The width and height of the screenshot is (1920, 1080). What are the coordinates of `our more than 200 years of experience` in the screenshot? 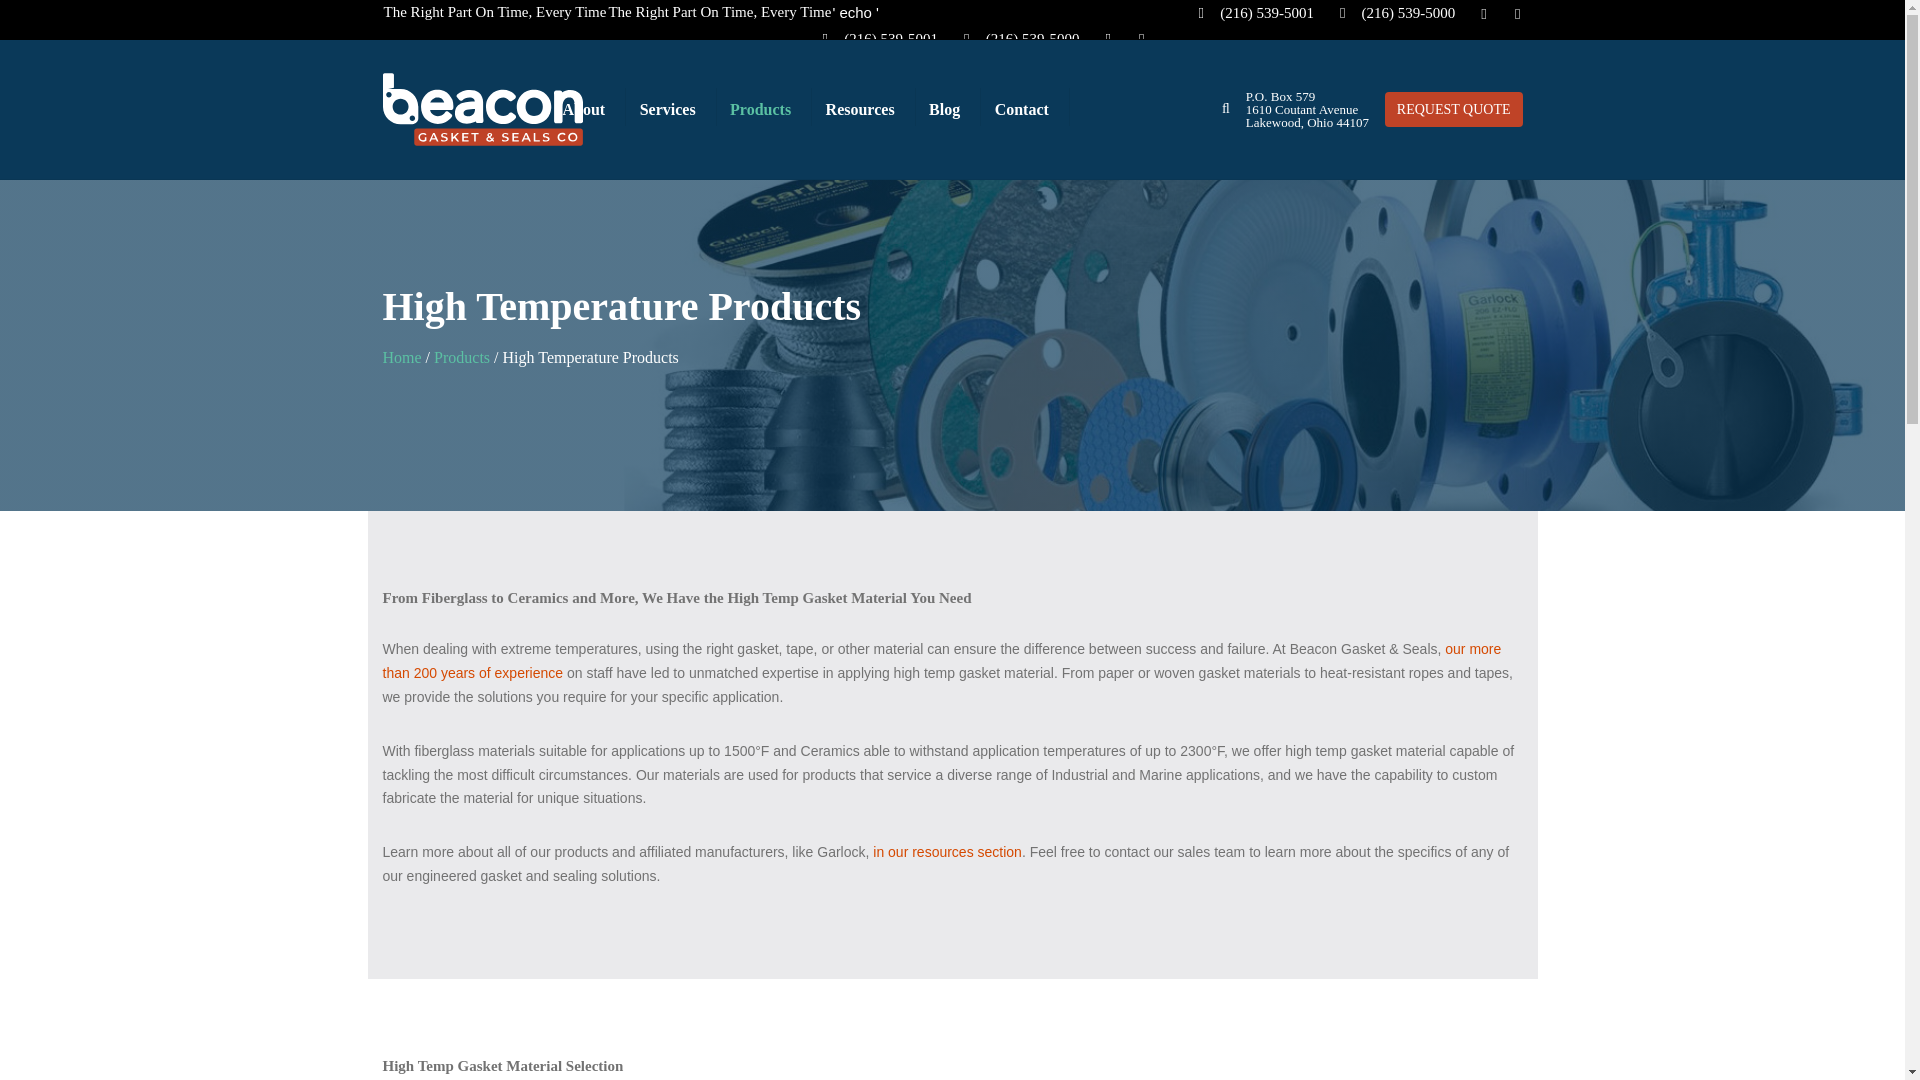 It's located at (942, 661).